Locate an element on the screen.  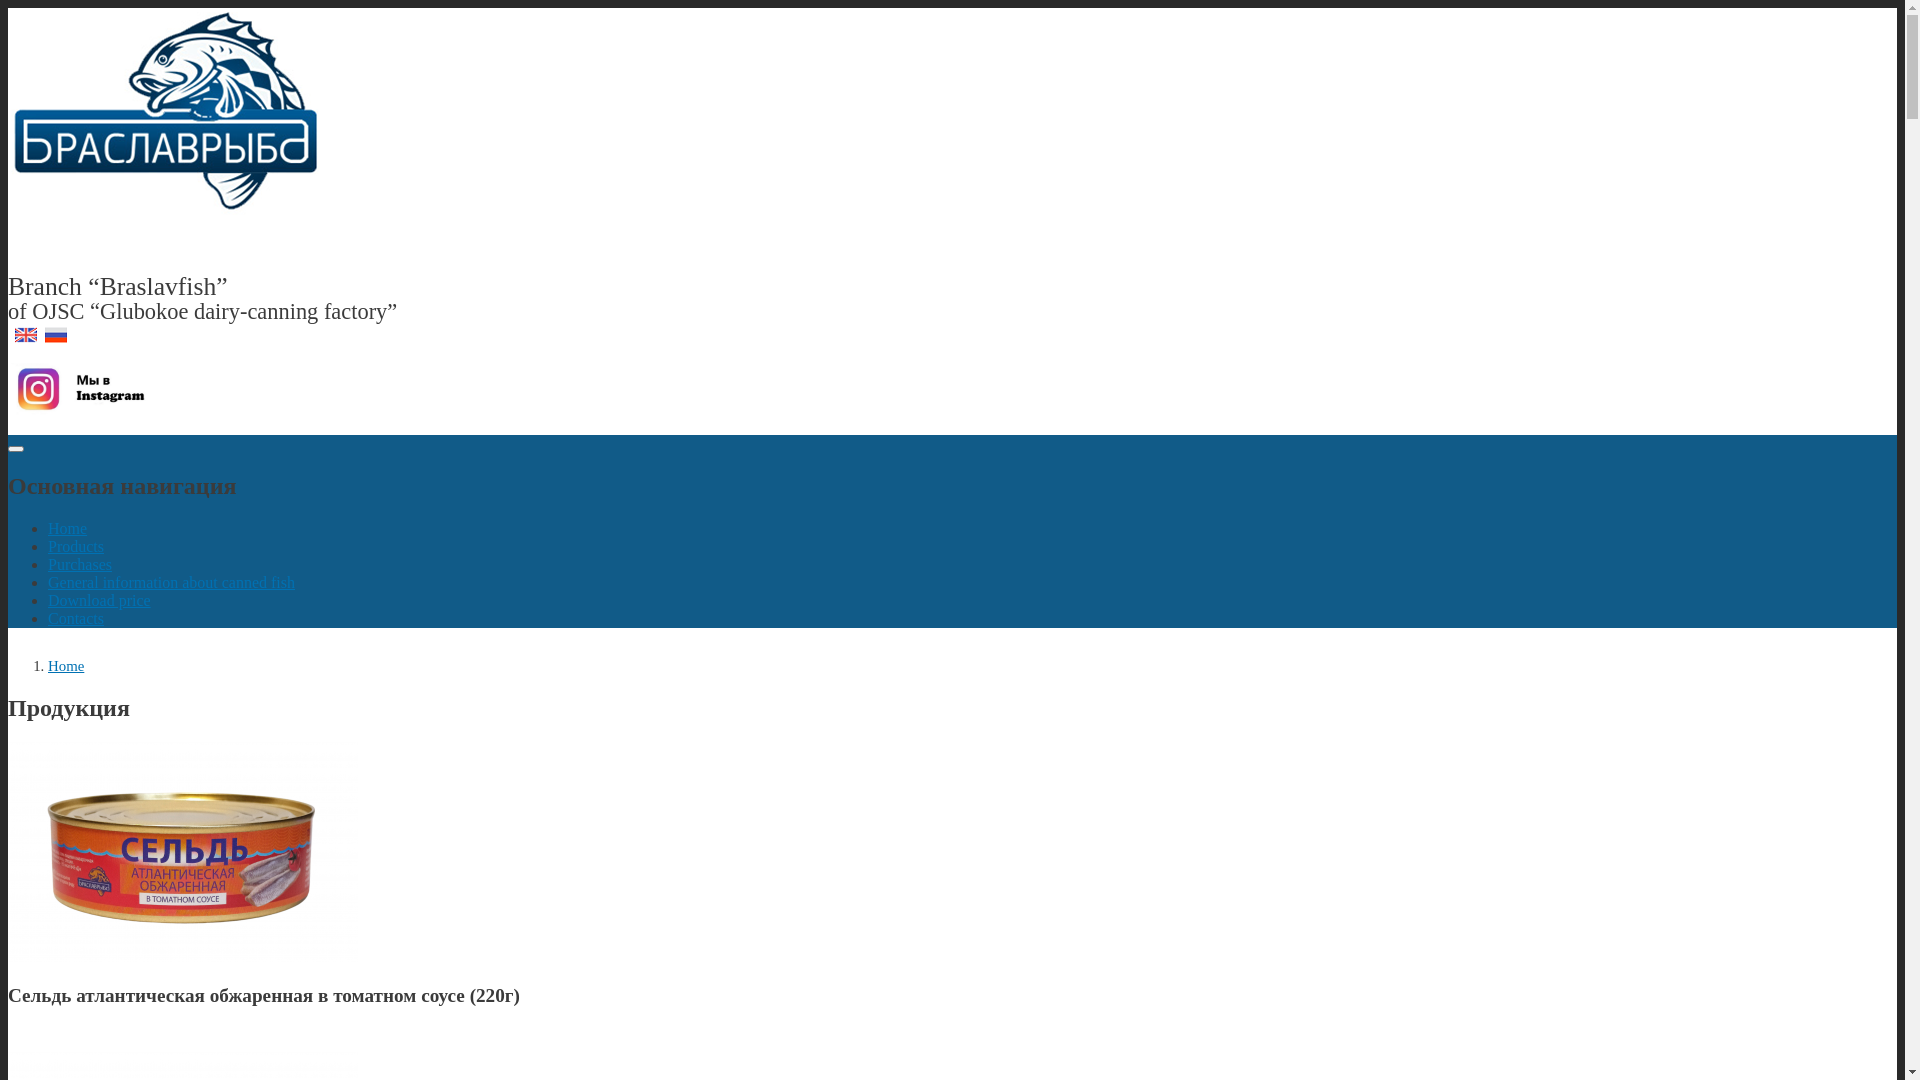
Home is located at coordinates (66, 666).